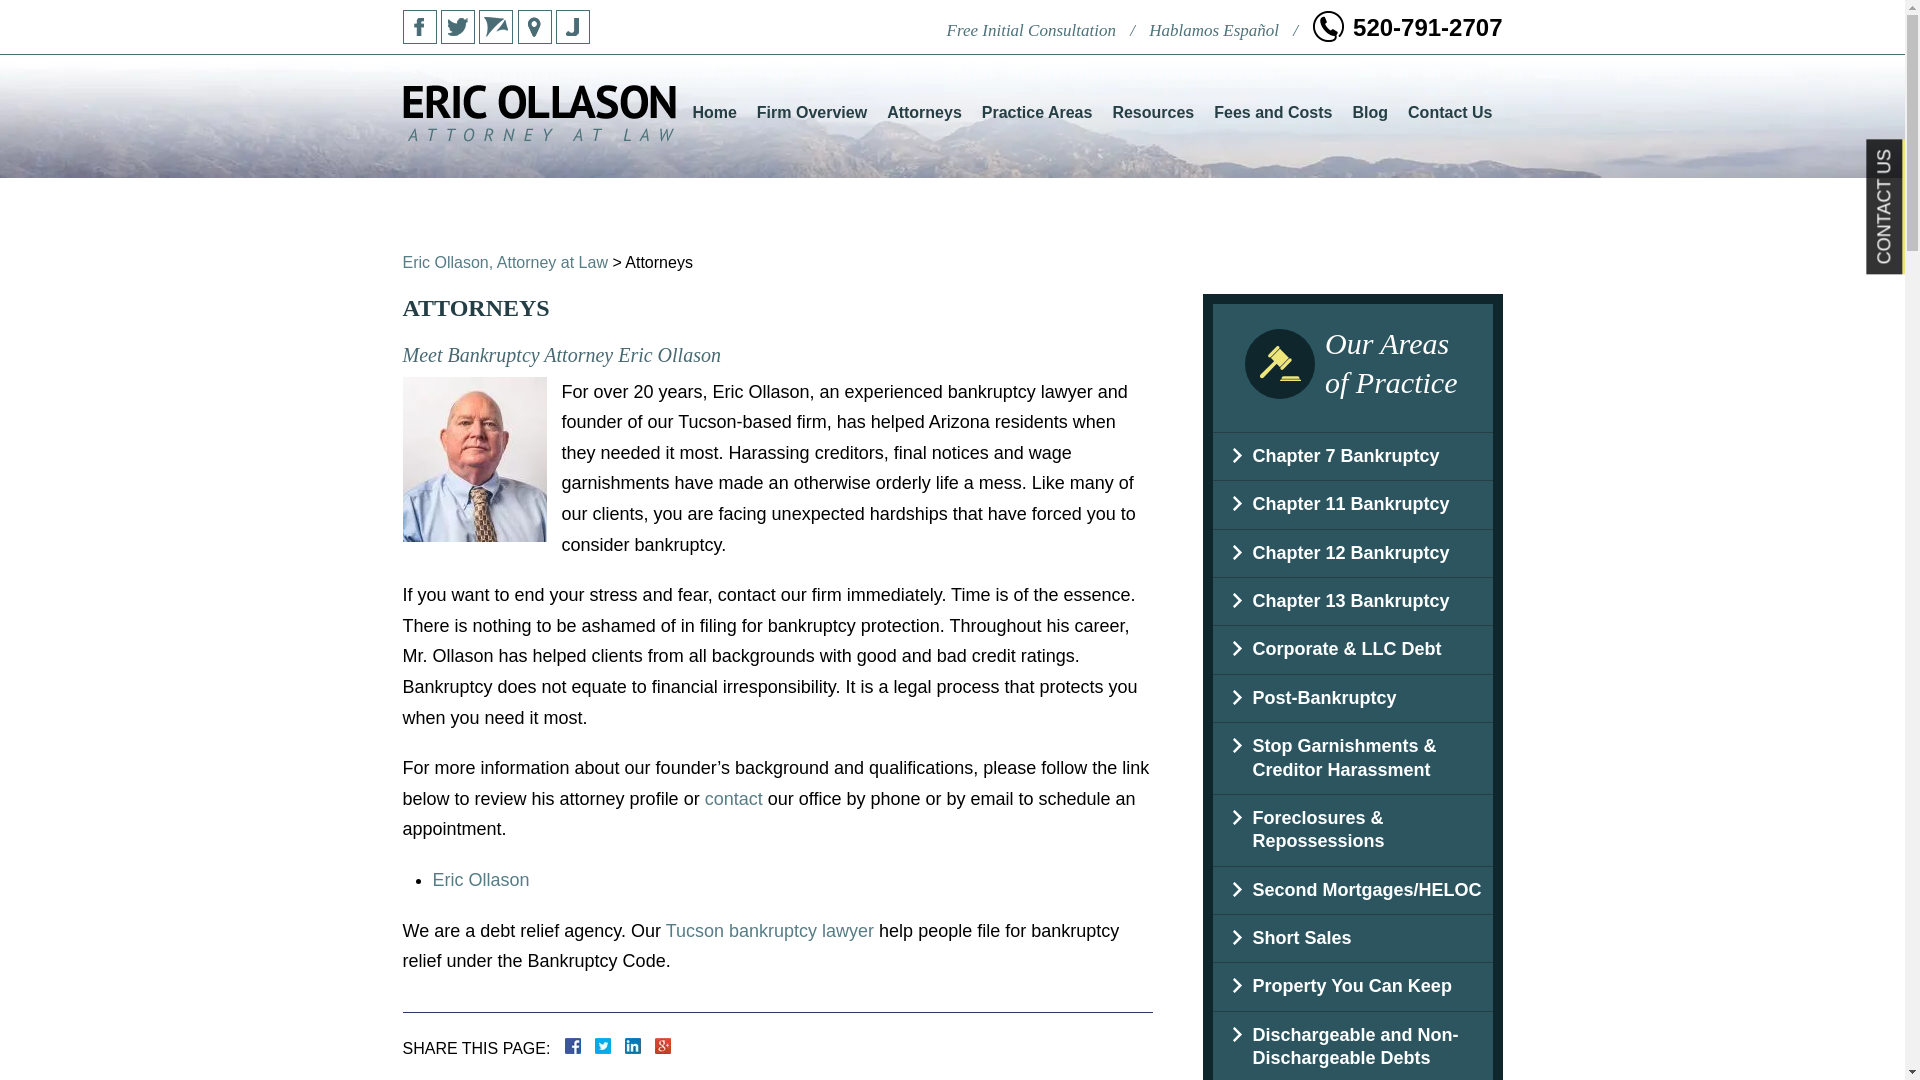 Image resolution: width=1920 pixels, height=1080 pixels. Describe the element at coordinates (1352, 986) in the screenshot. I see `Property You Can Keep` at that location.